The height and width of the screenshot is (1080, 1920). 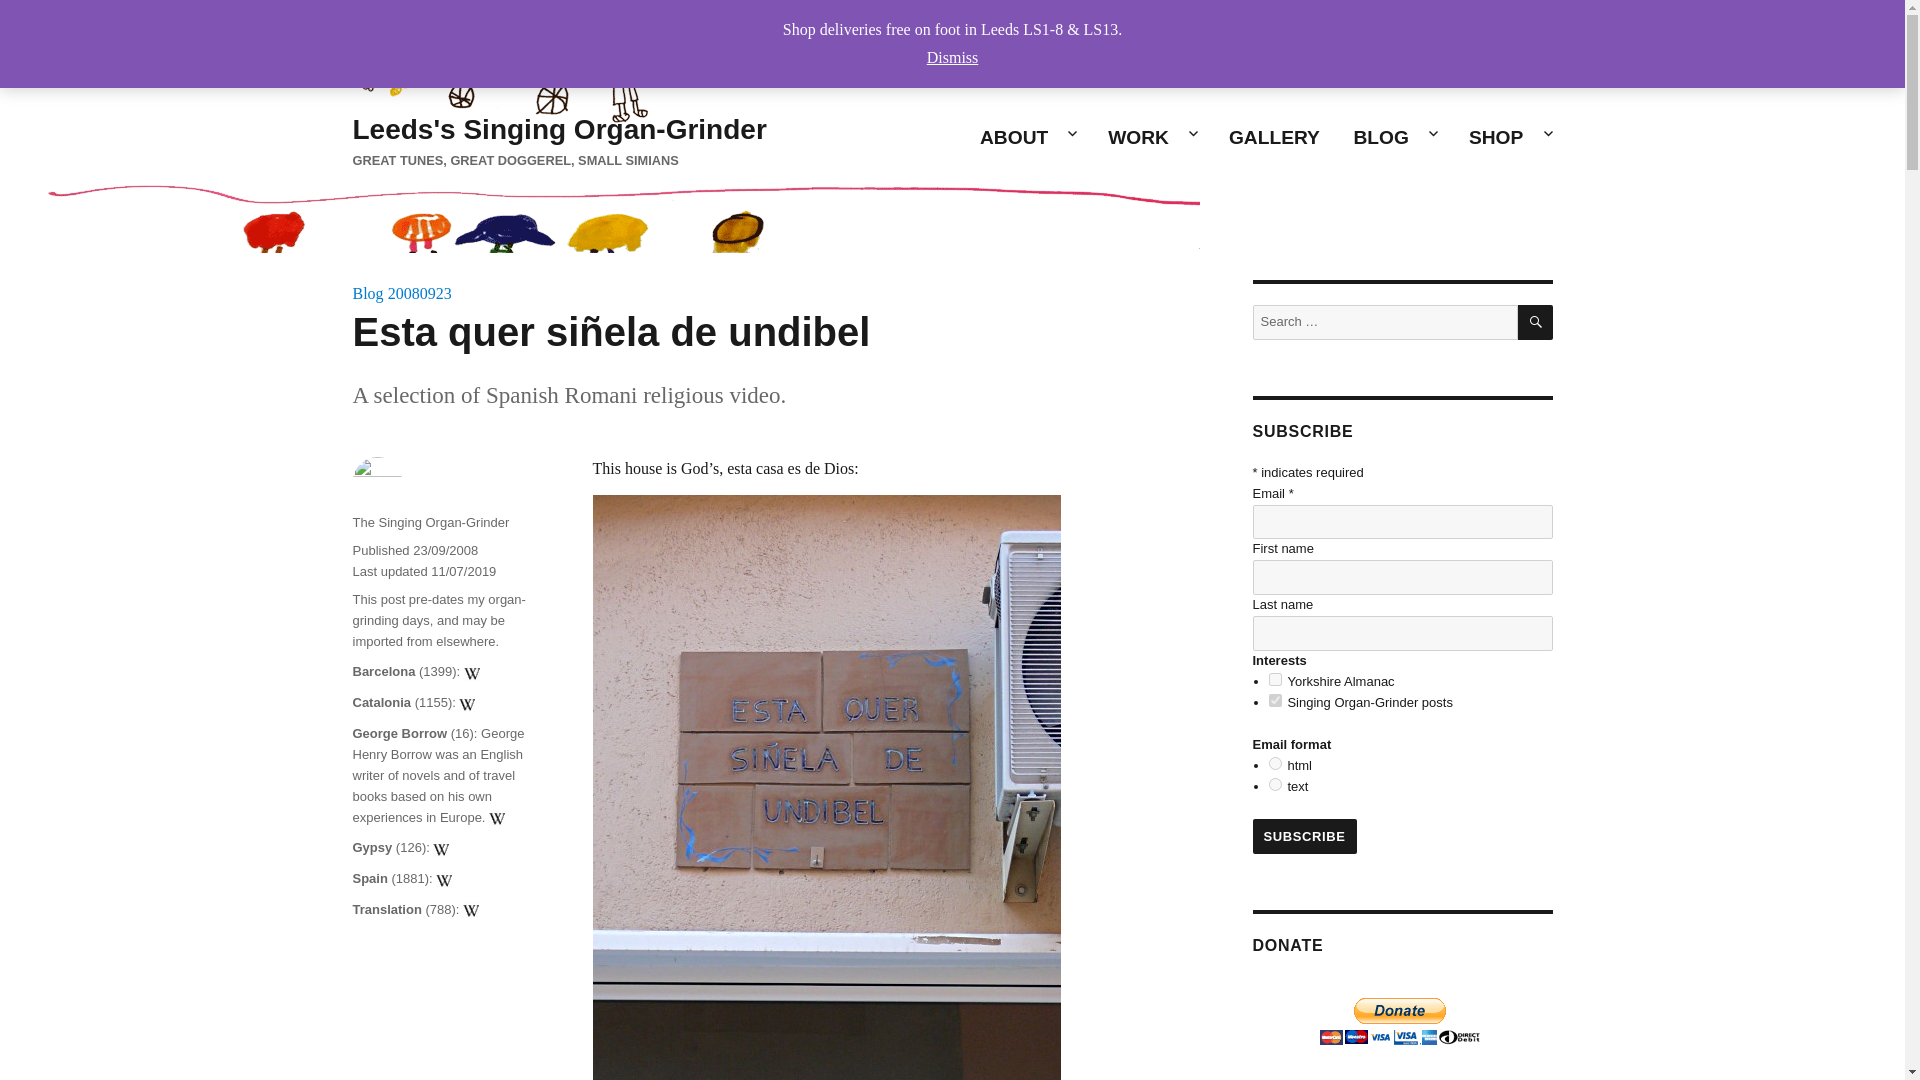 I want to click on BLOG, so click(x=1394, y=137).